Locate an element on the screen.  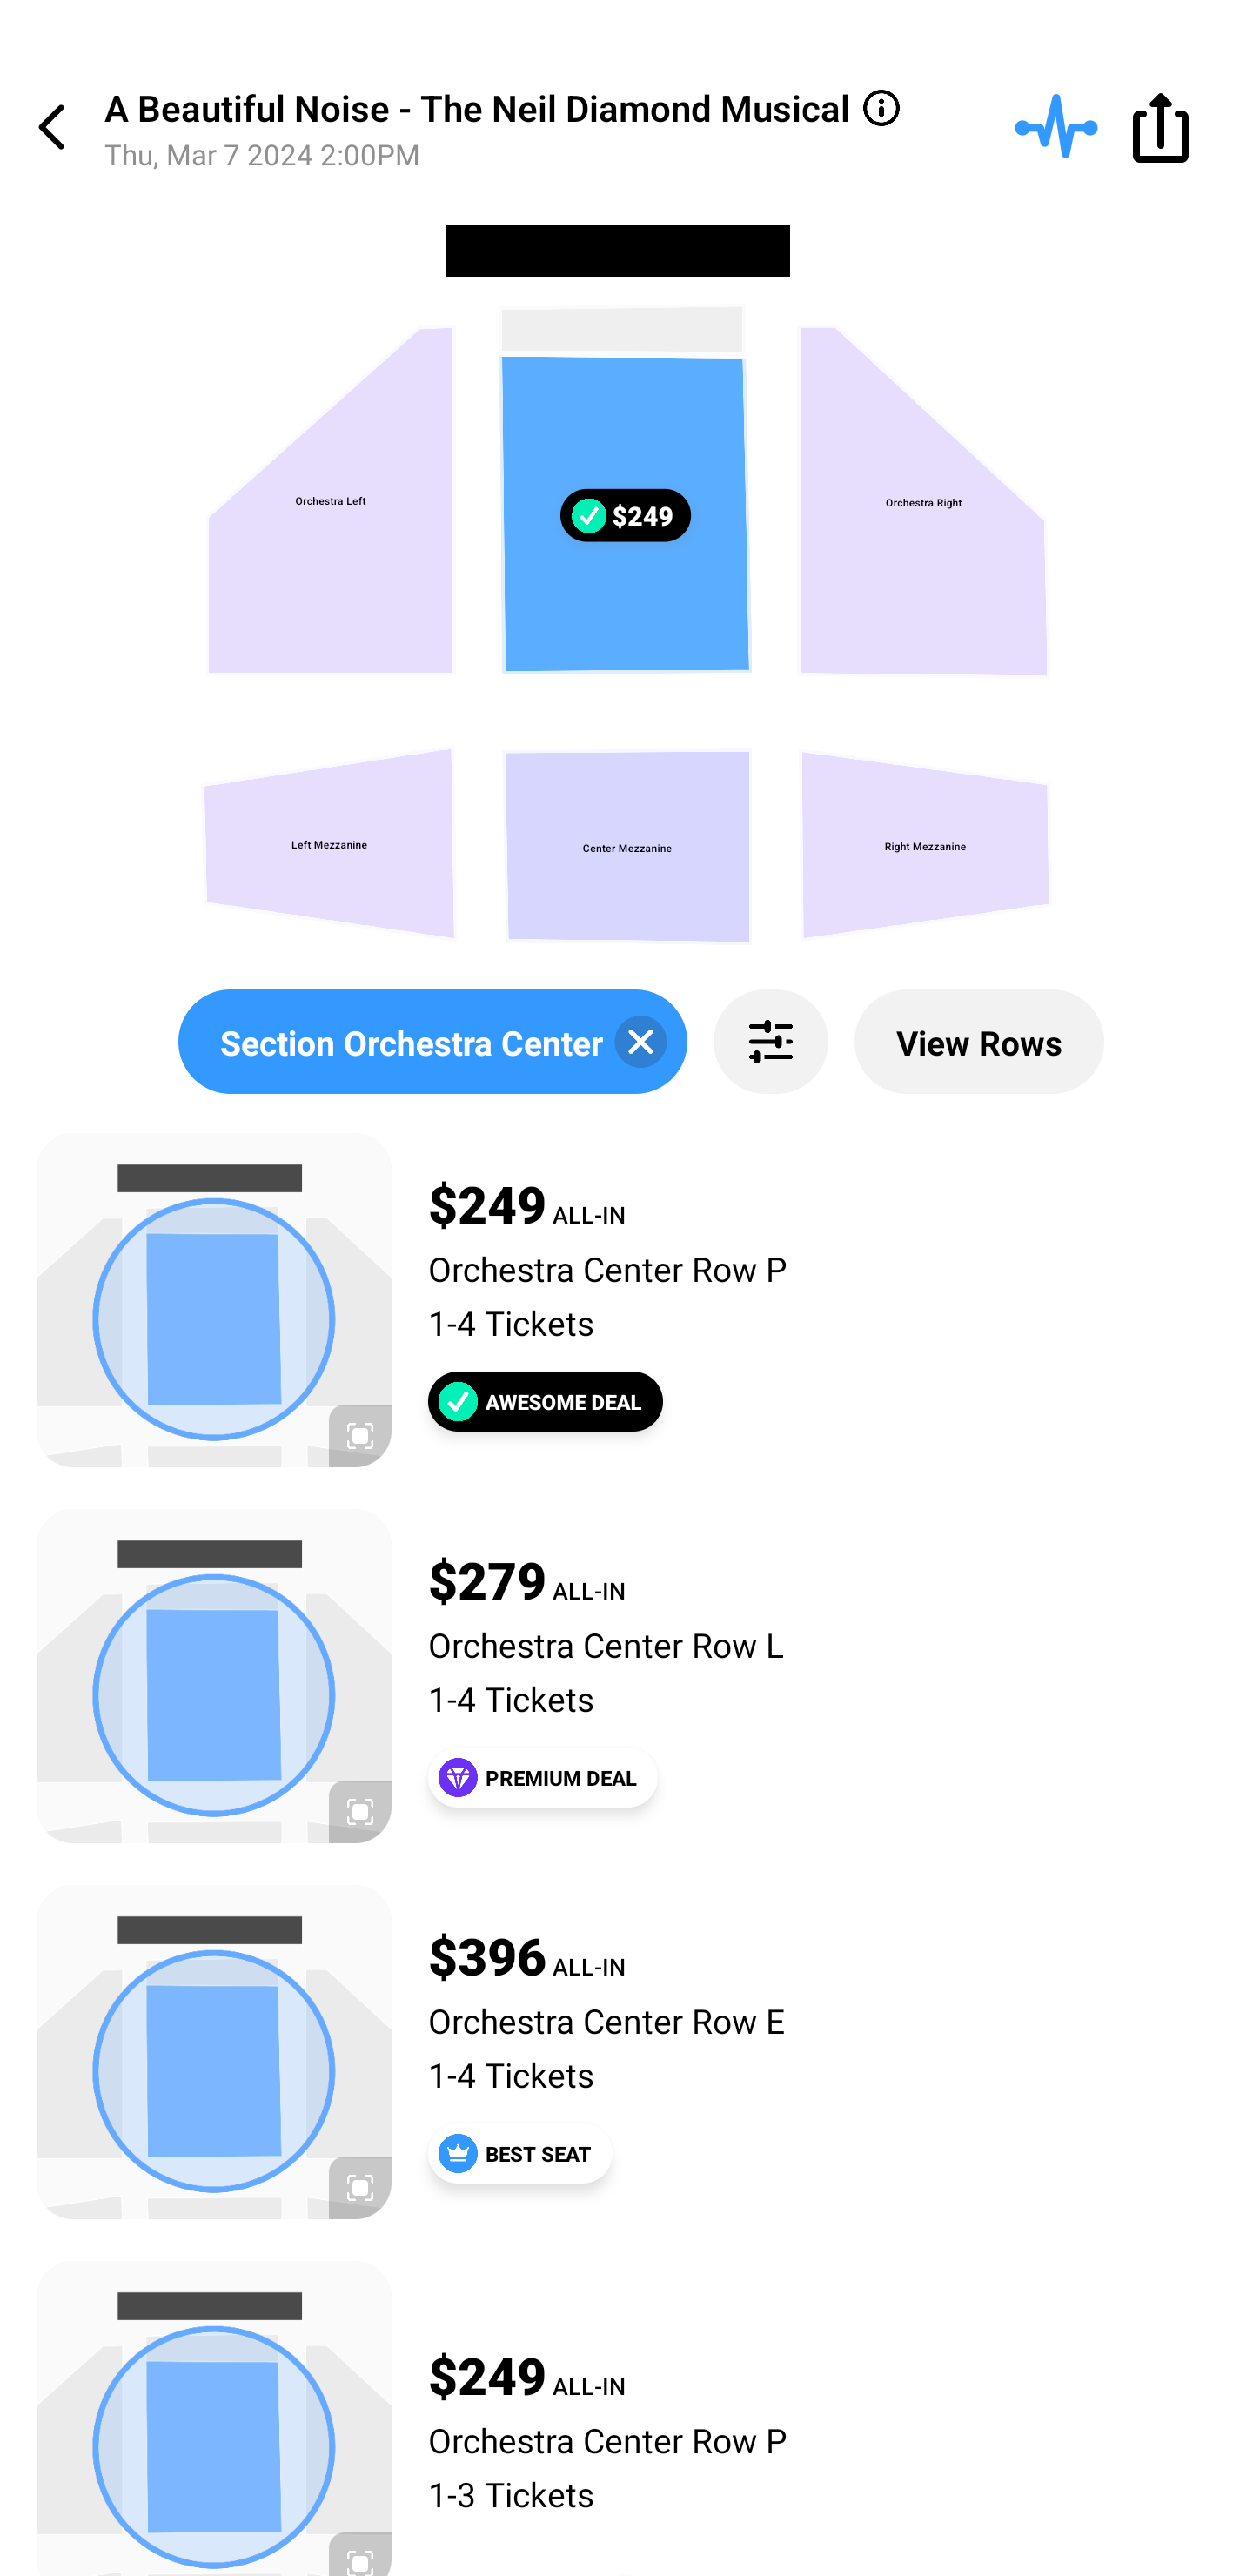
View Rows is located at coordinates (979, 1042).